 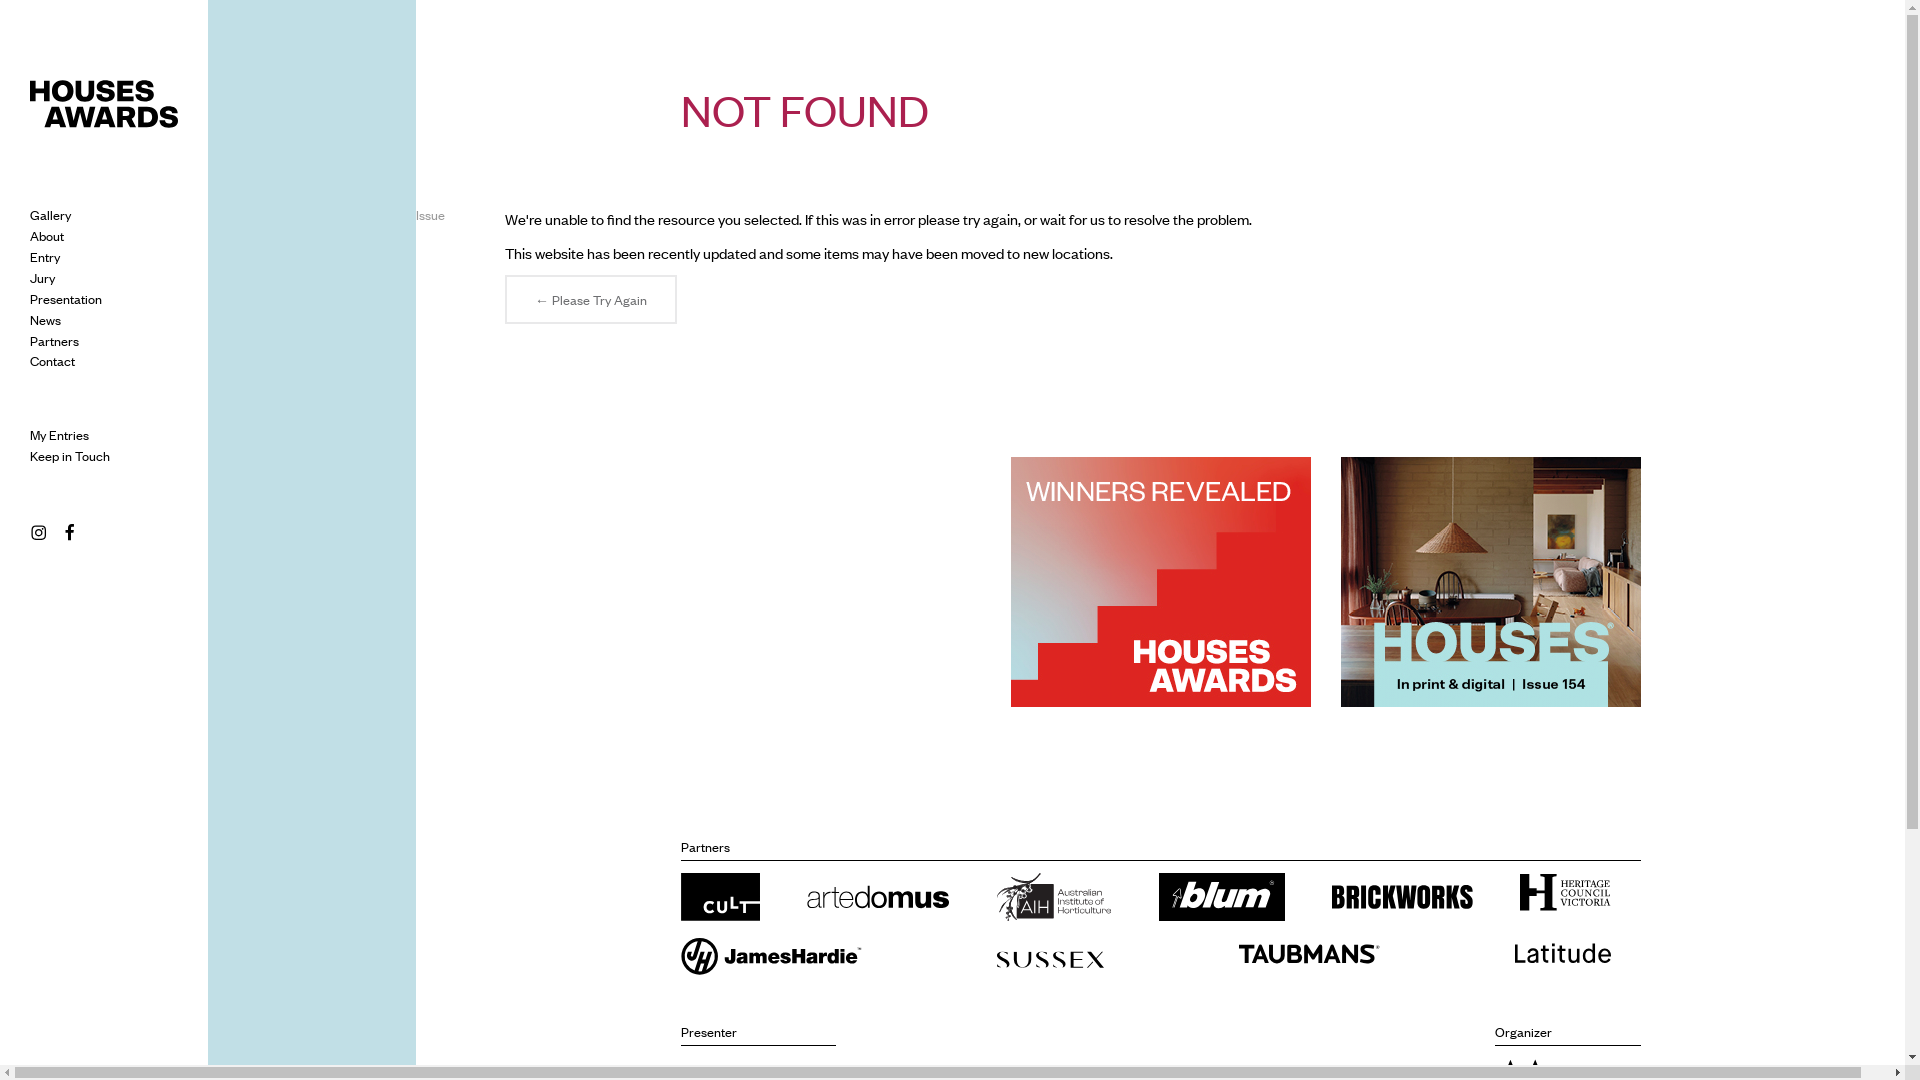 I want to click on Partners, so click(x=54, y=341).